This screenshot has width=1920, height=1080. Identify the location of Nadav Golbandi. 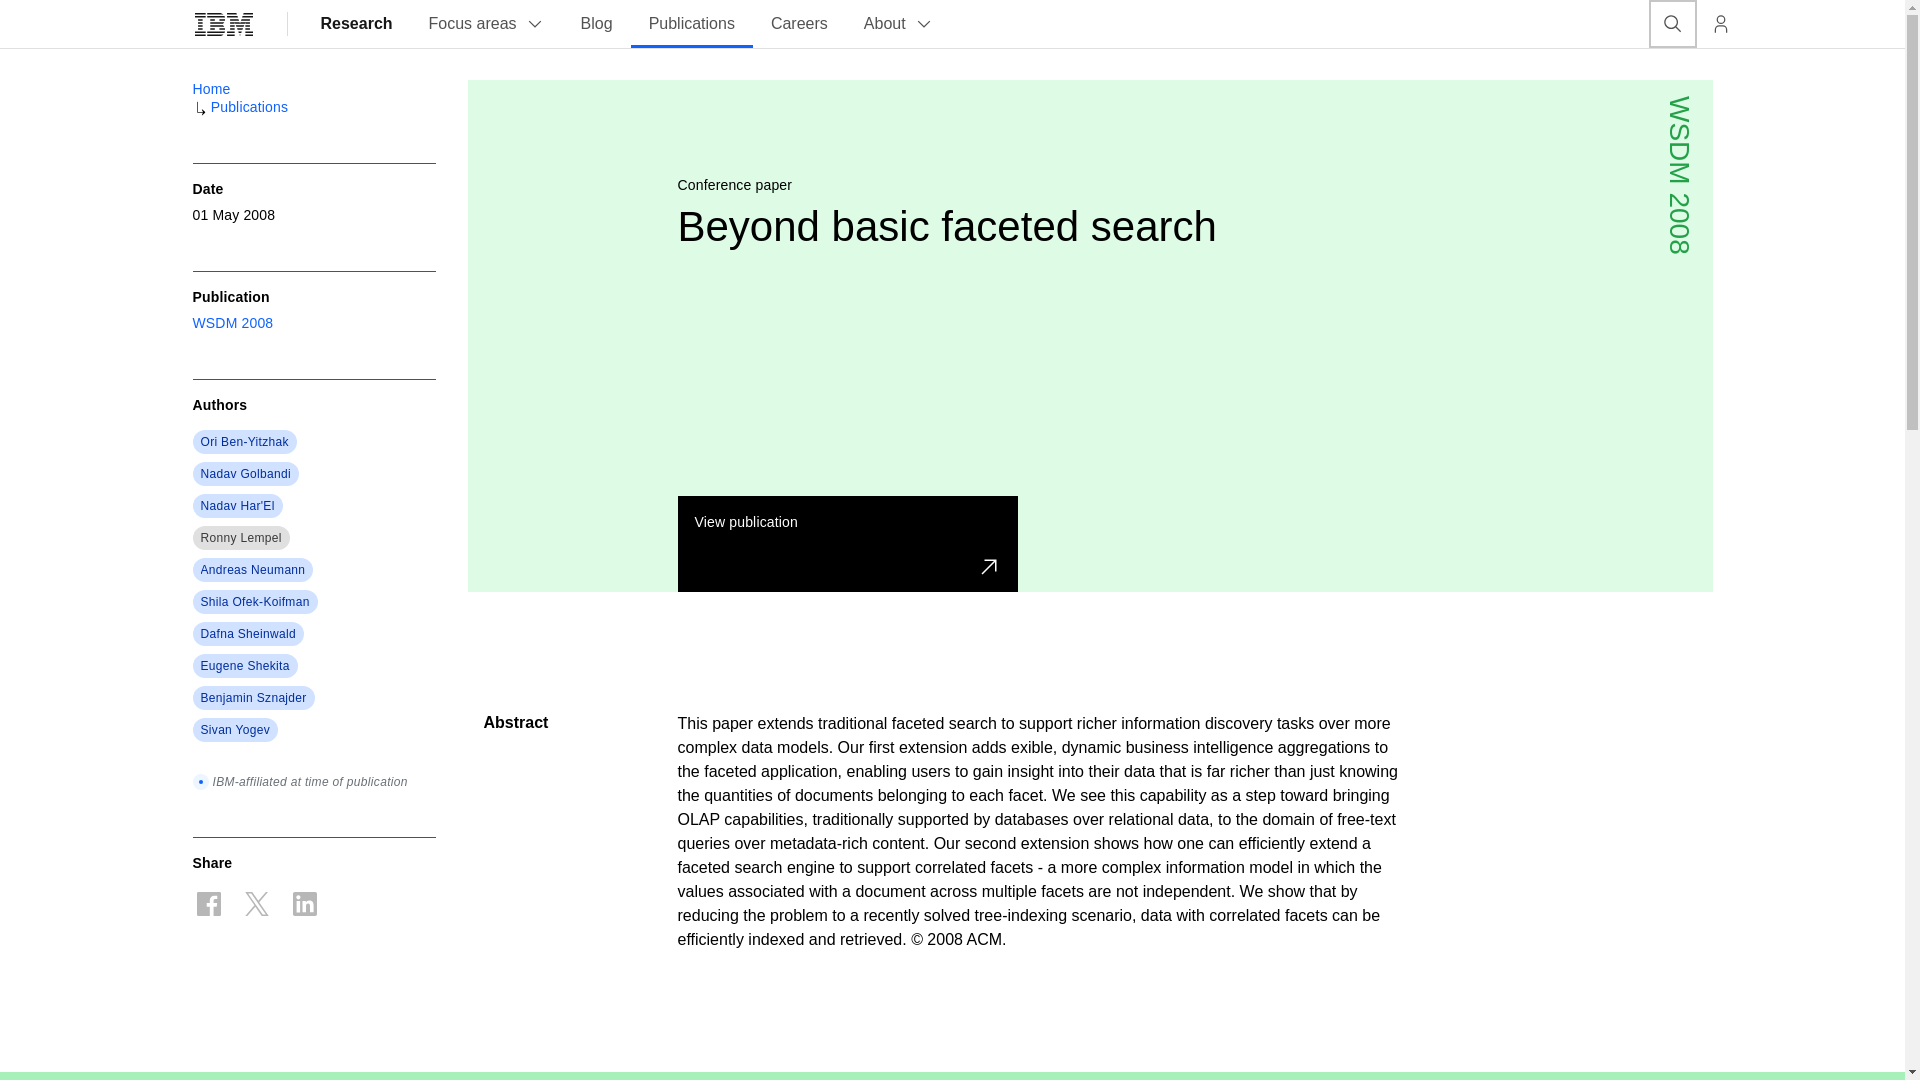
(245, 473).